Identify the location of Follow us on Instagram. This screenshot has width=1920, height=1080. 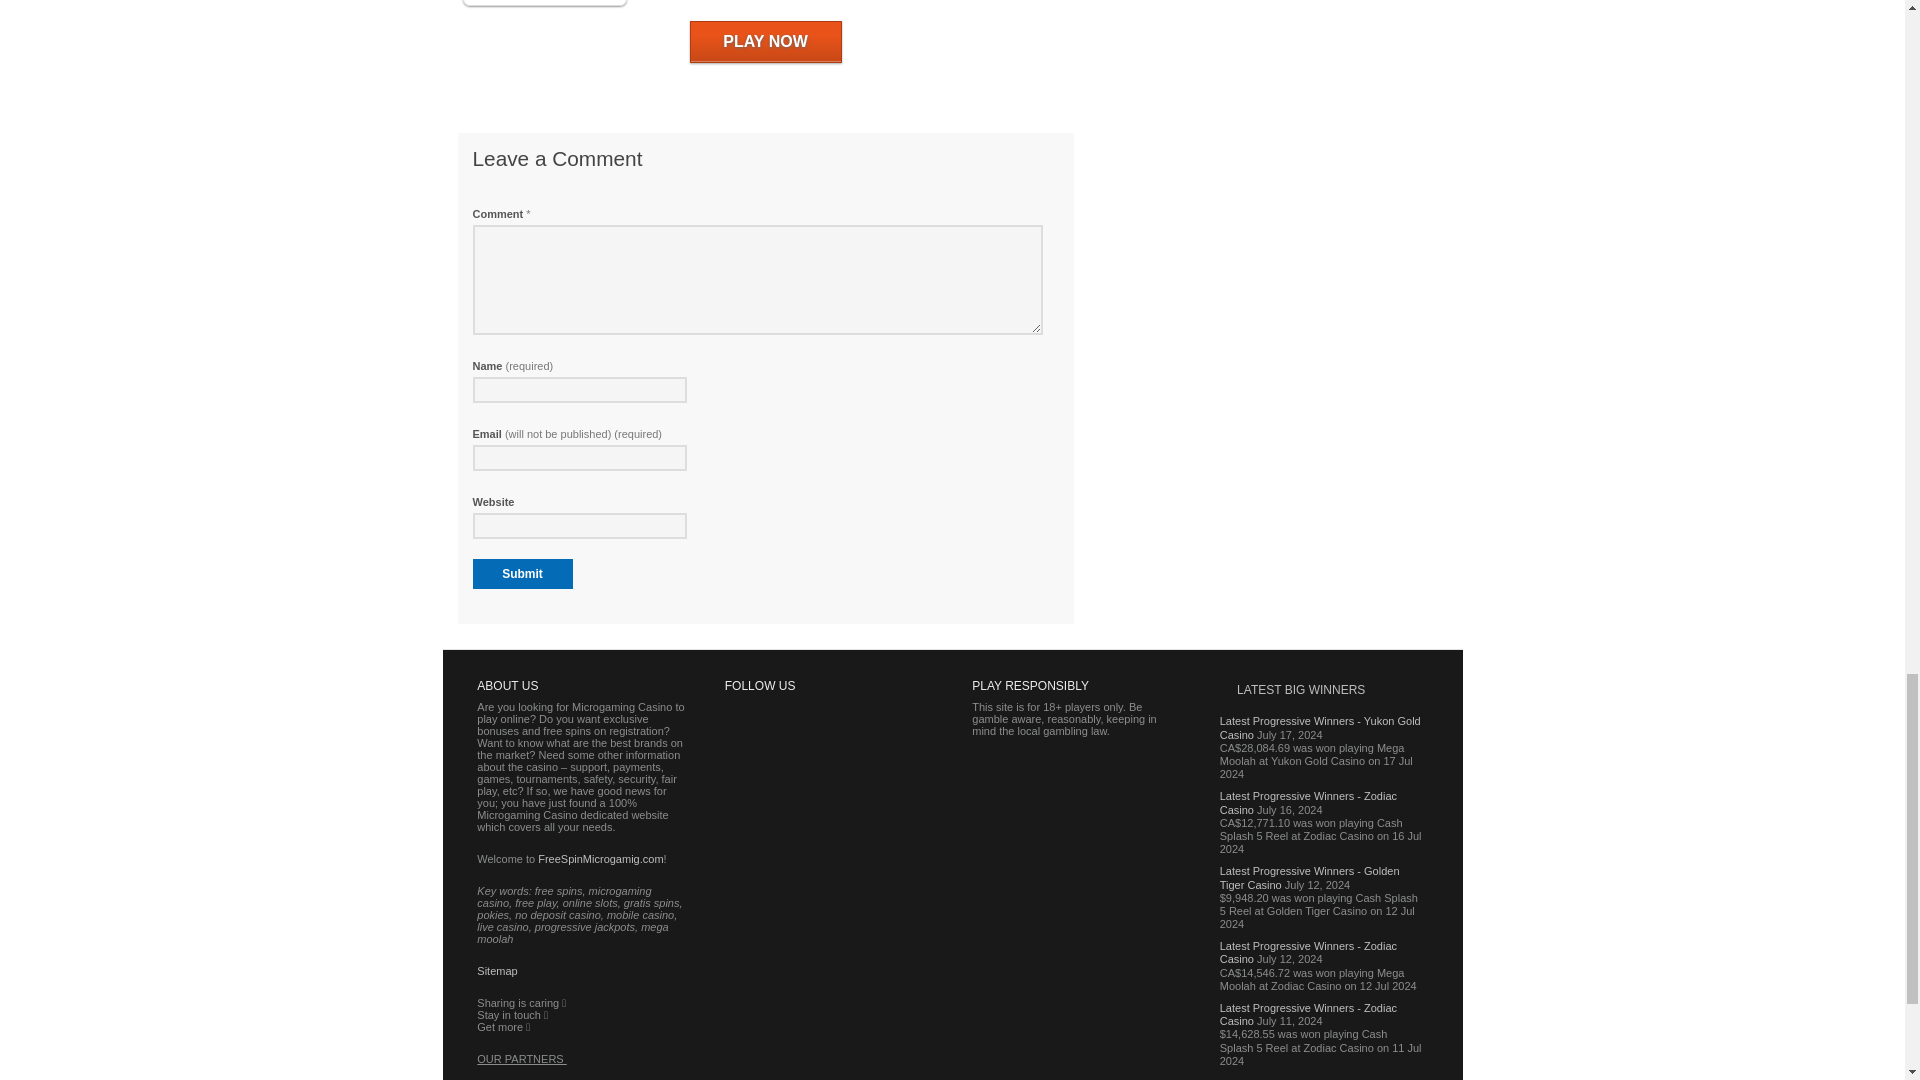
(751, 809).